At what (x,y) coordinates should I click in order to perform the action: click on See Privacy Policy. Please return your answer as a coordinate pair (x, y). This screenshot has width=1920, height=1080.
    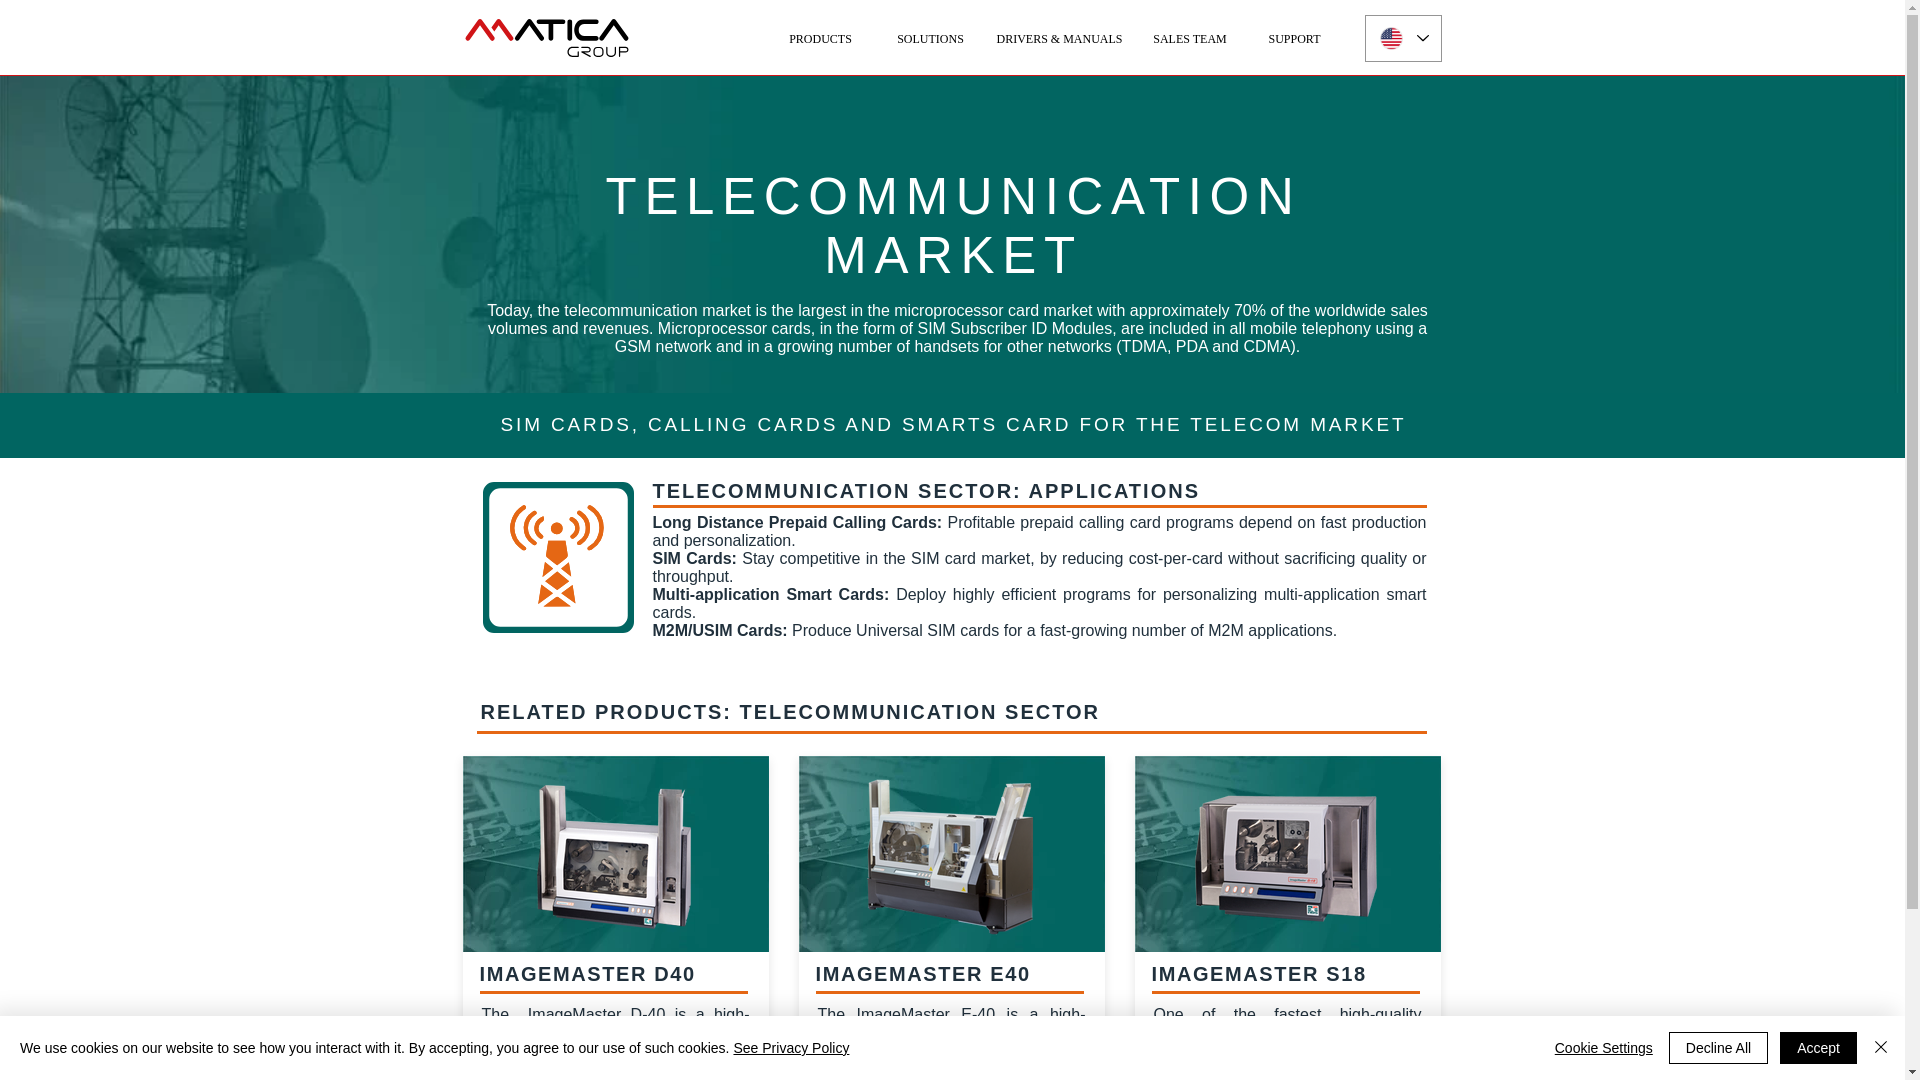
    Looking at the image, I should click on (790, 1048).